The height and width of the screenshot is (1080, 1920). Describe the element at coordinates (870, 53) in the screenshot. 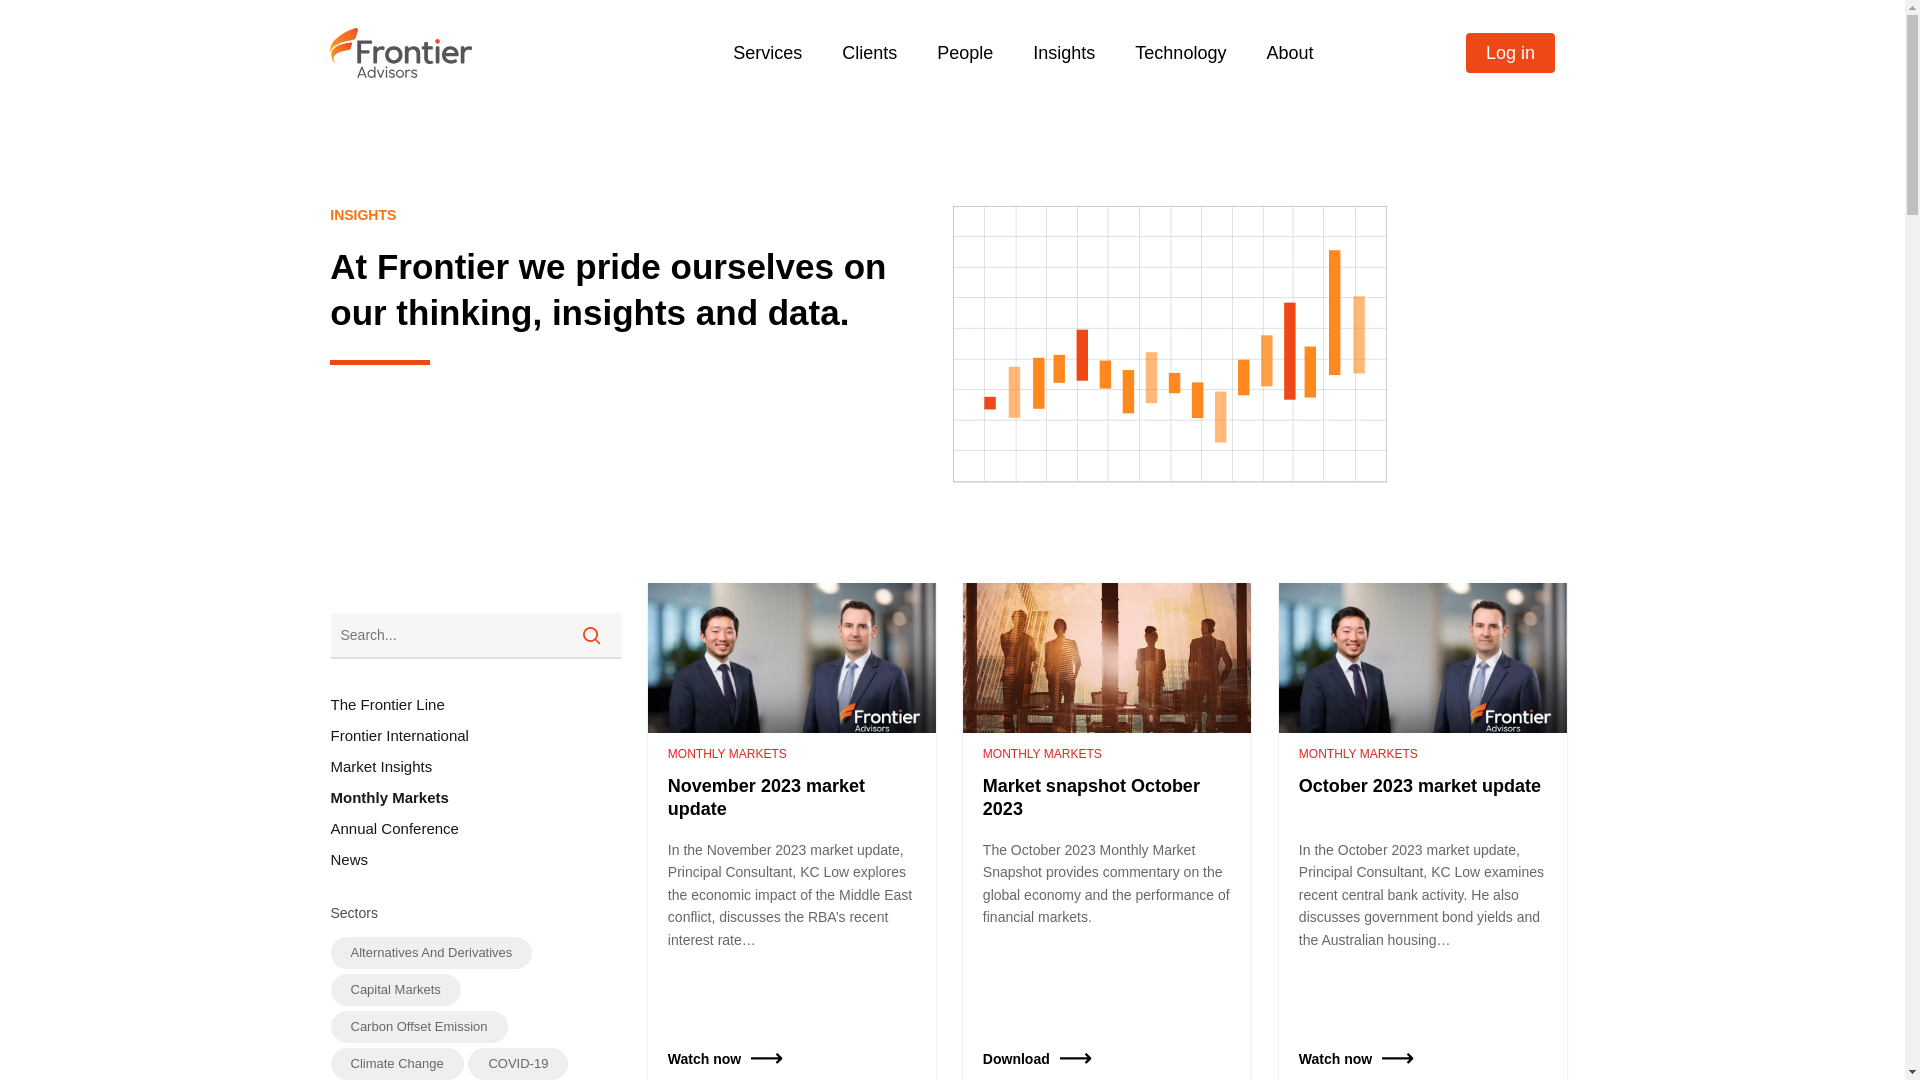

I see `Clients` at that location.